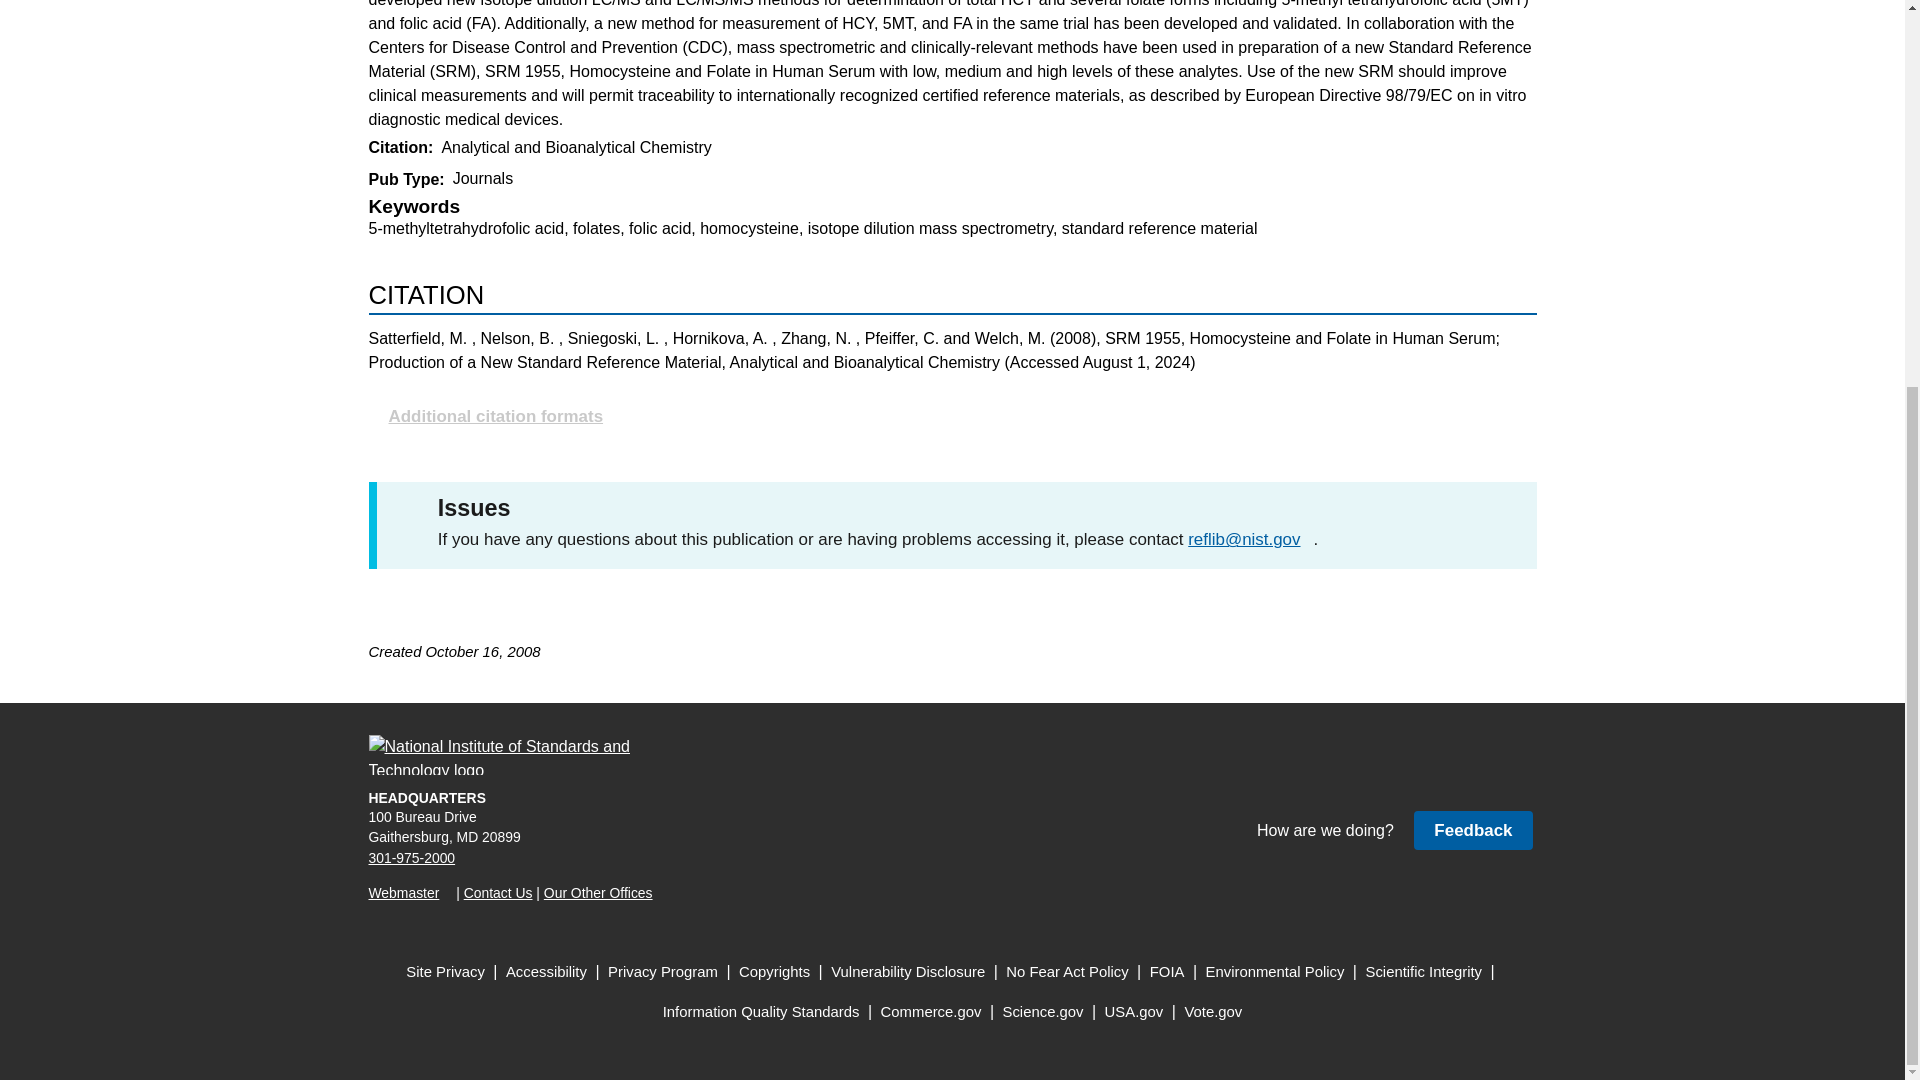 This screenshot has width=1920, height=1080. I want to click on Copyrights, so click(774, 972).